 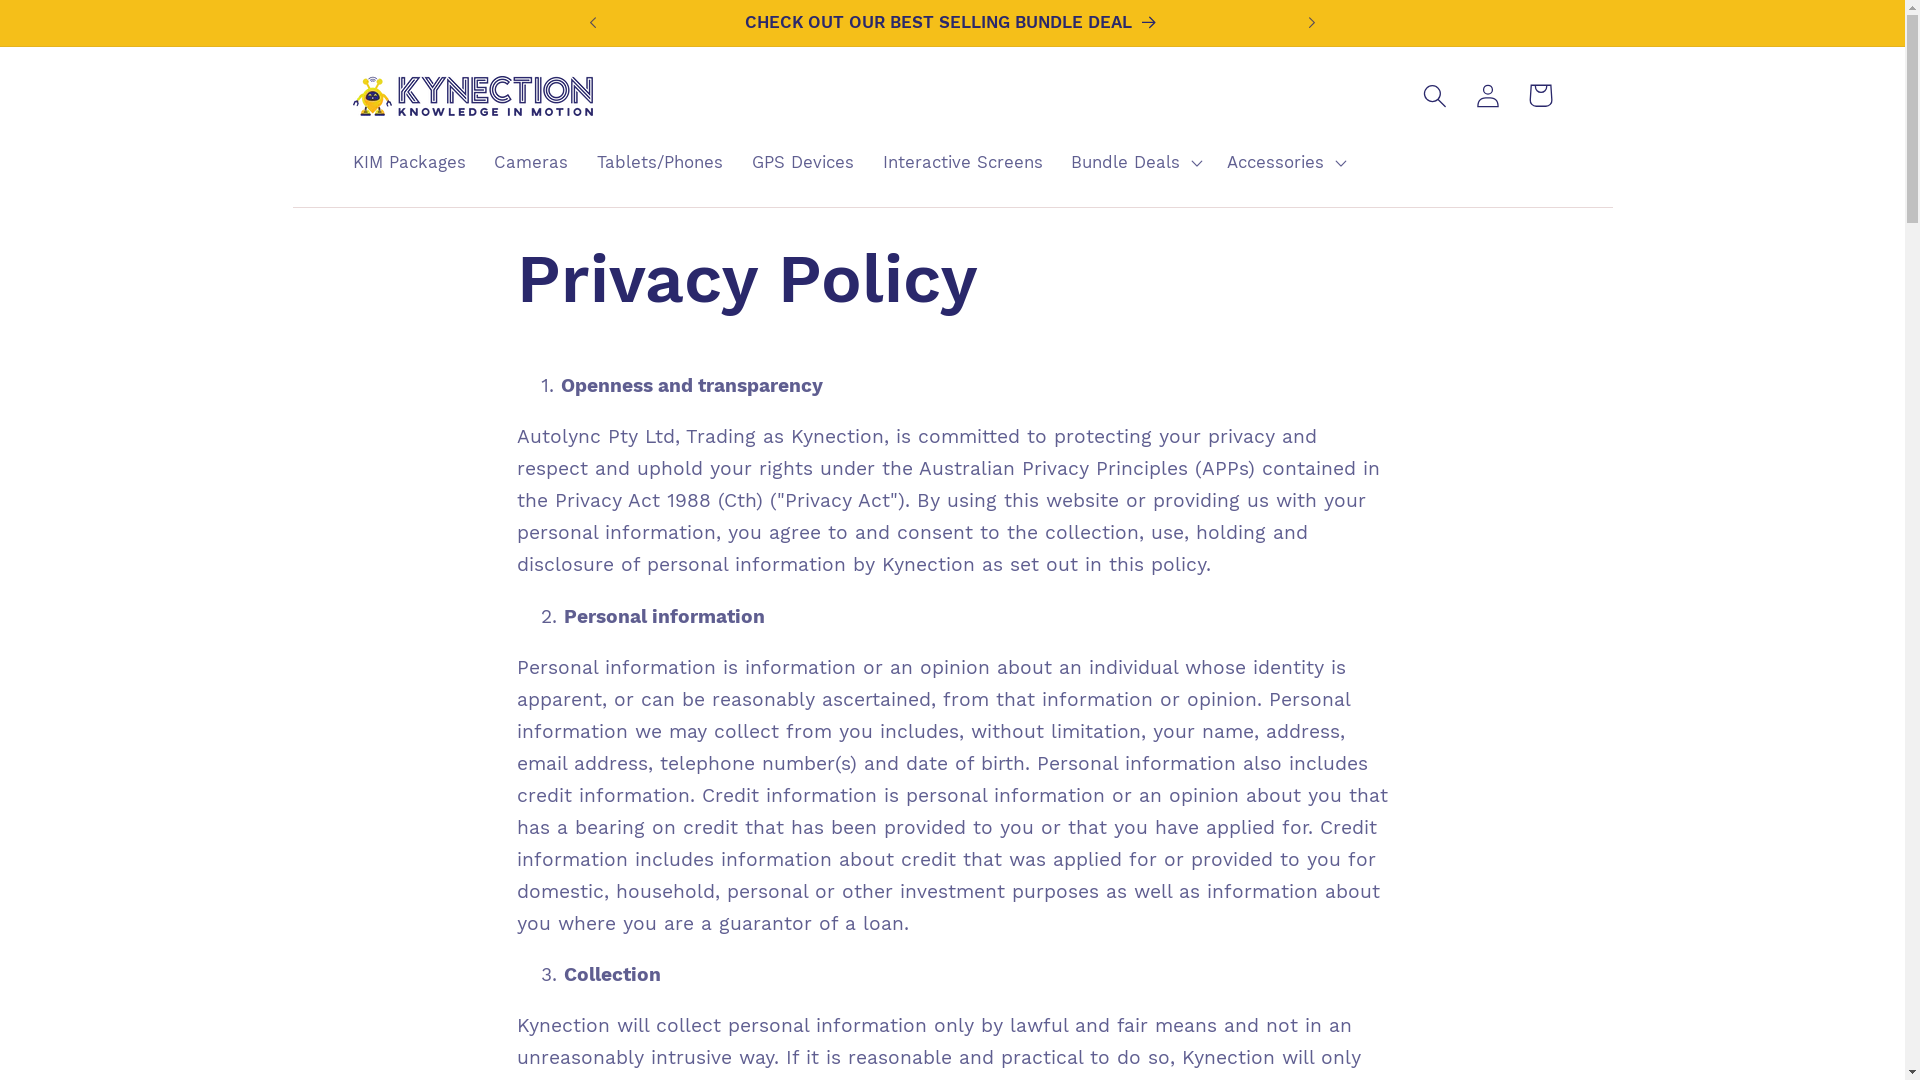 I want to click on Cart, so click(x=1540, y=96).